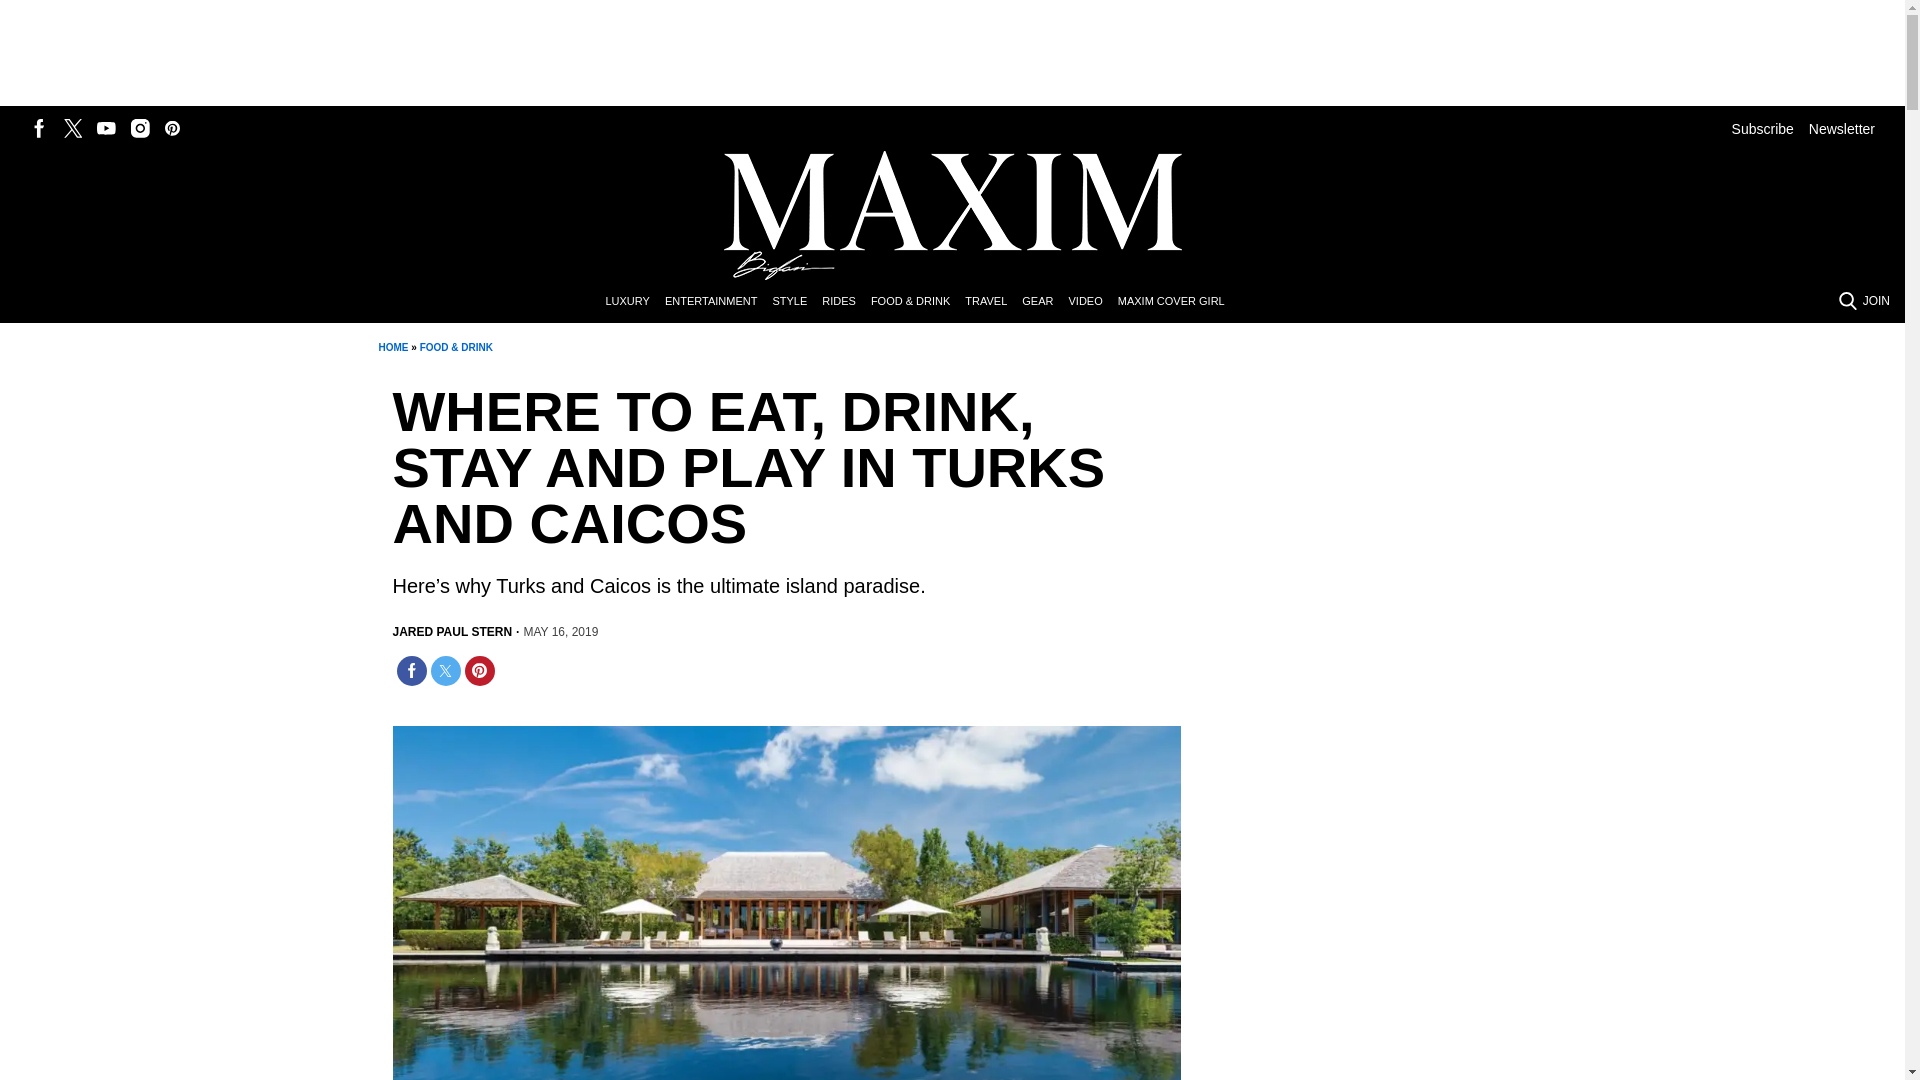 The height and width of the screenshot is (1080, 1920). I want to click on Newsletter, so click(1842, 128).